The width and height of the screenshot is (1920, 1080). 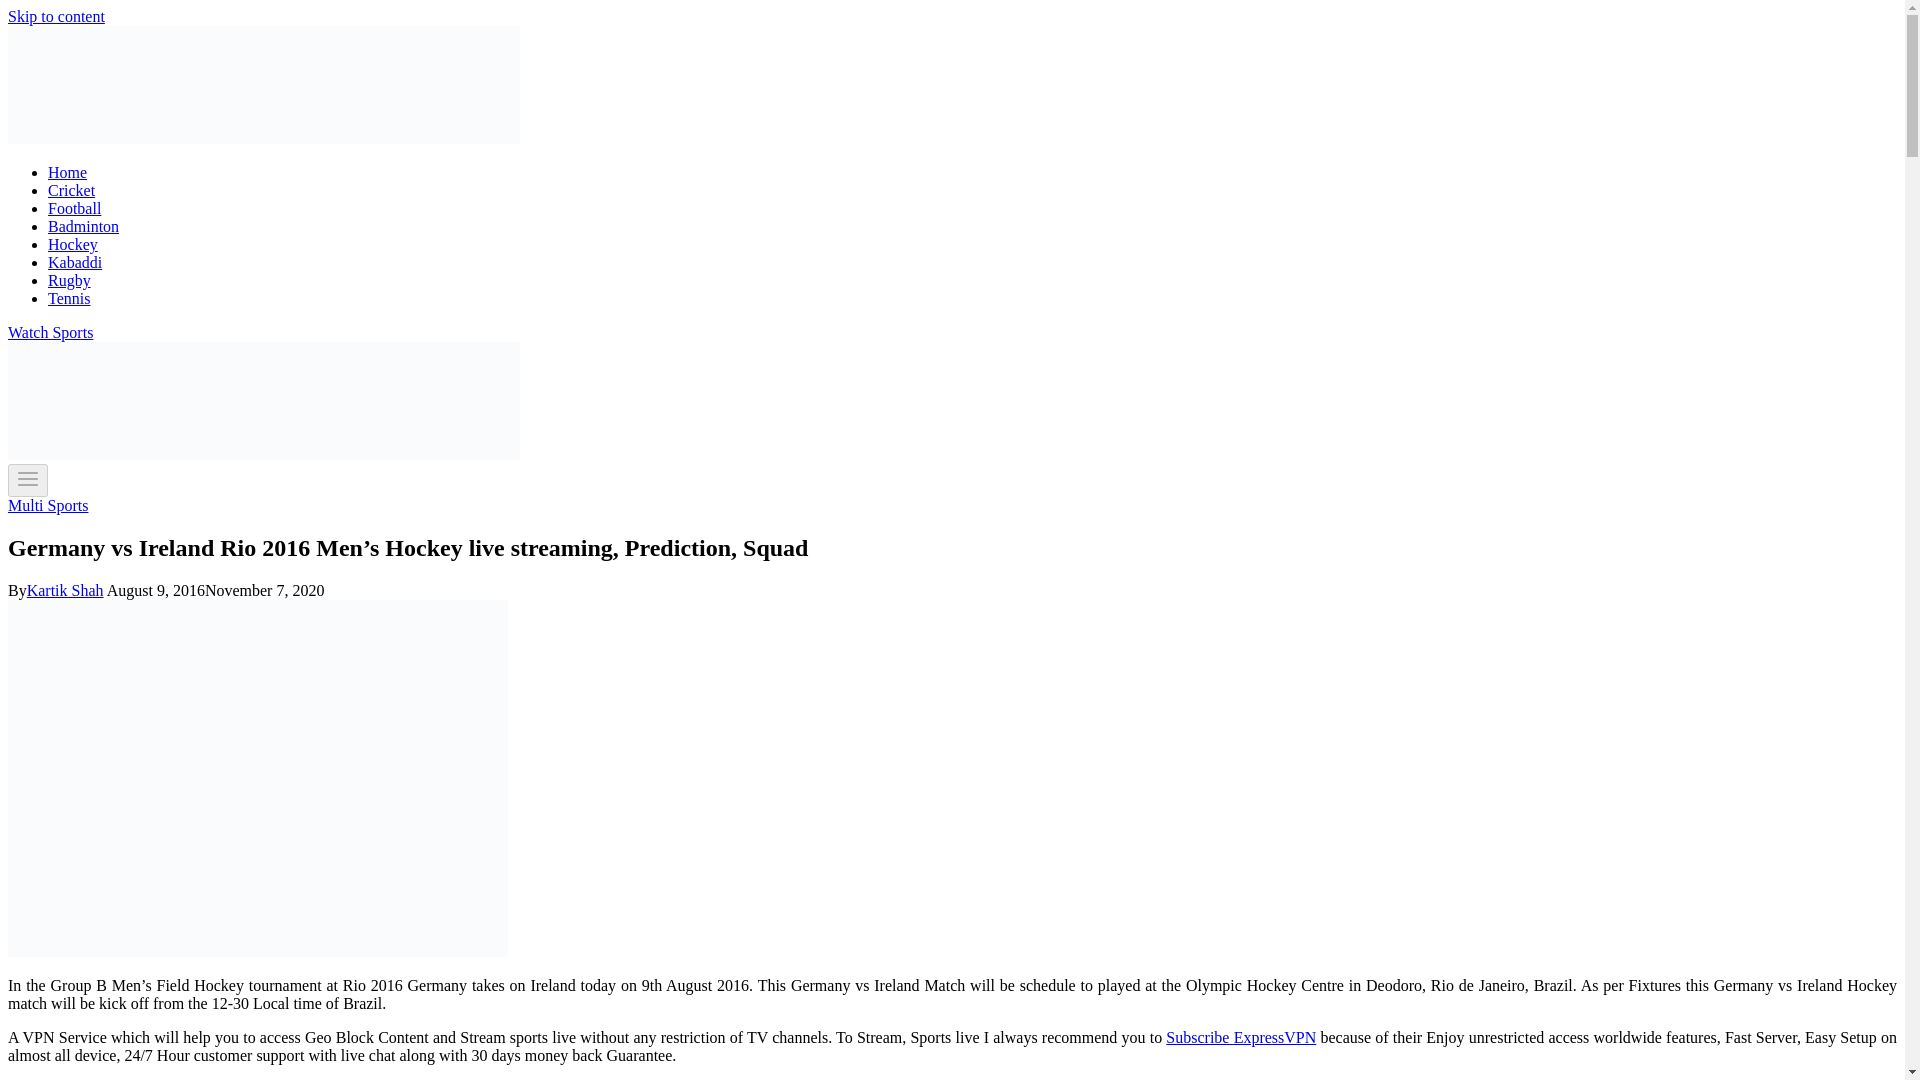 I want to click on Tennis, so click(x=69, y=298).